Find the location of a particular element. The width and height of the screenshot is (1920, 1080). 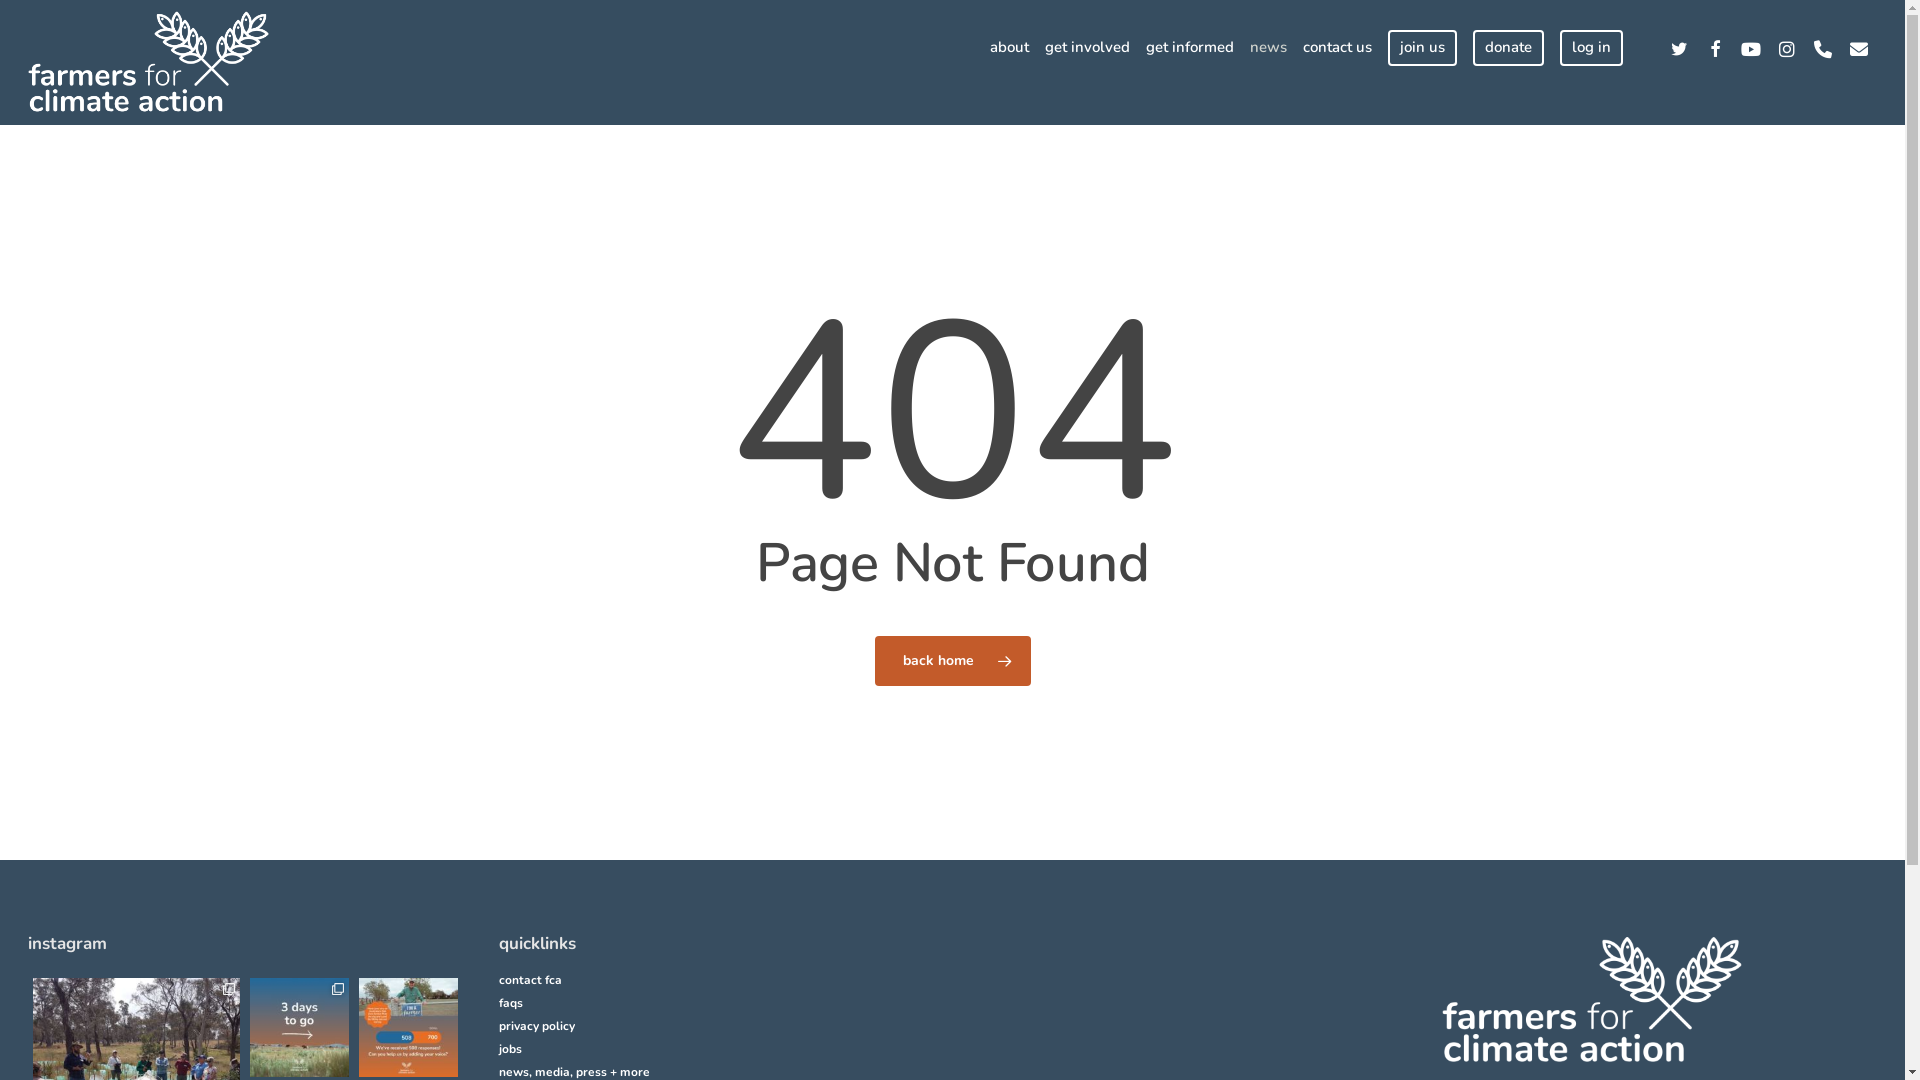

get involved is located at coordinates (1088, 48).